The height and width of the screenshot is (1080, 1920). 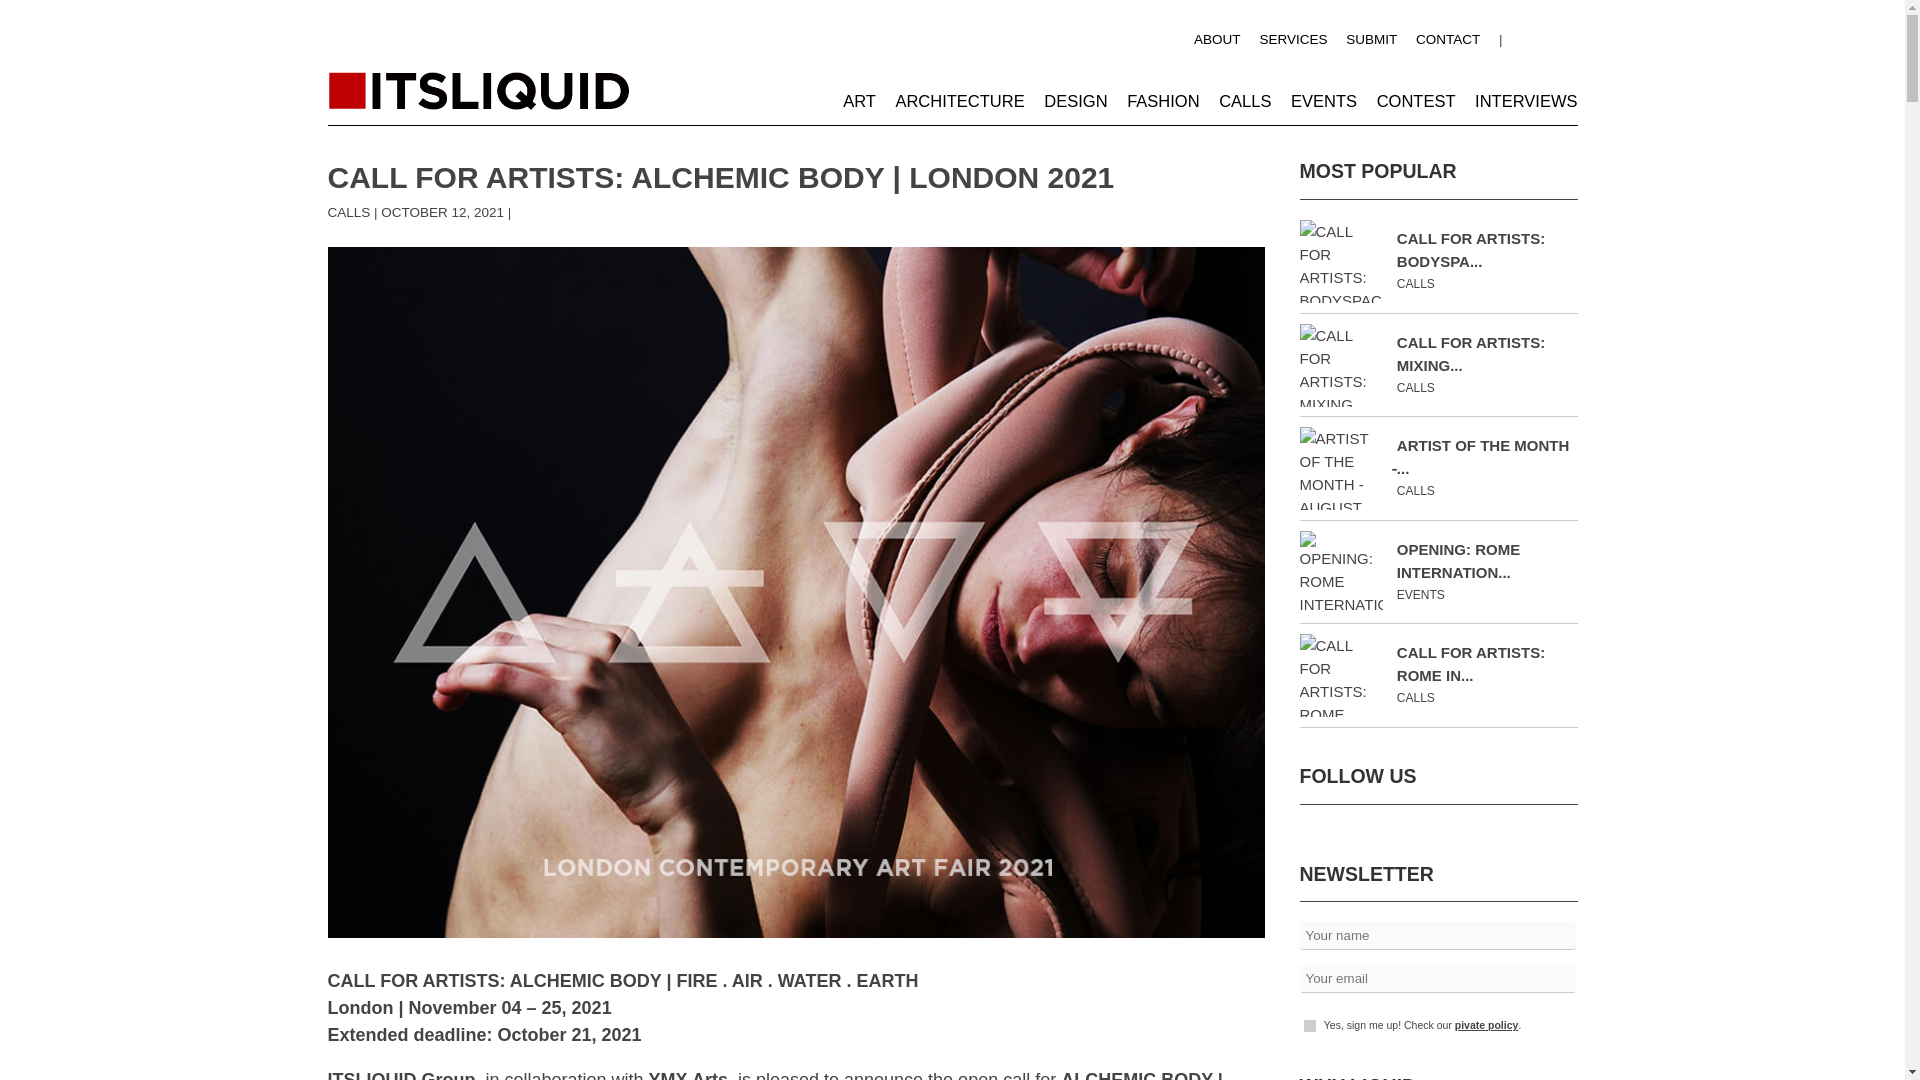 I want to click on SERVICES, so click(x=1292, y=40).